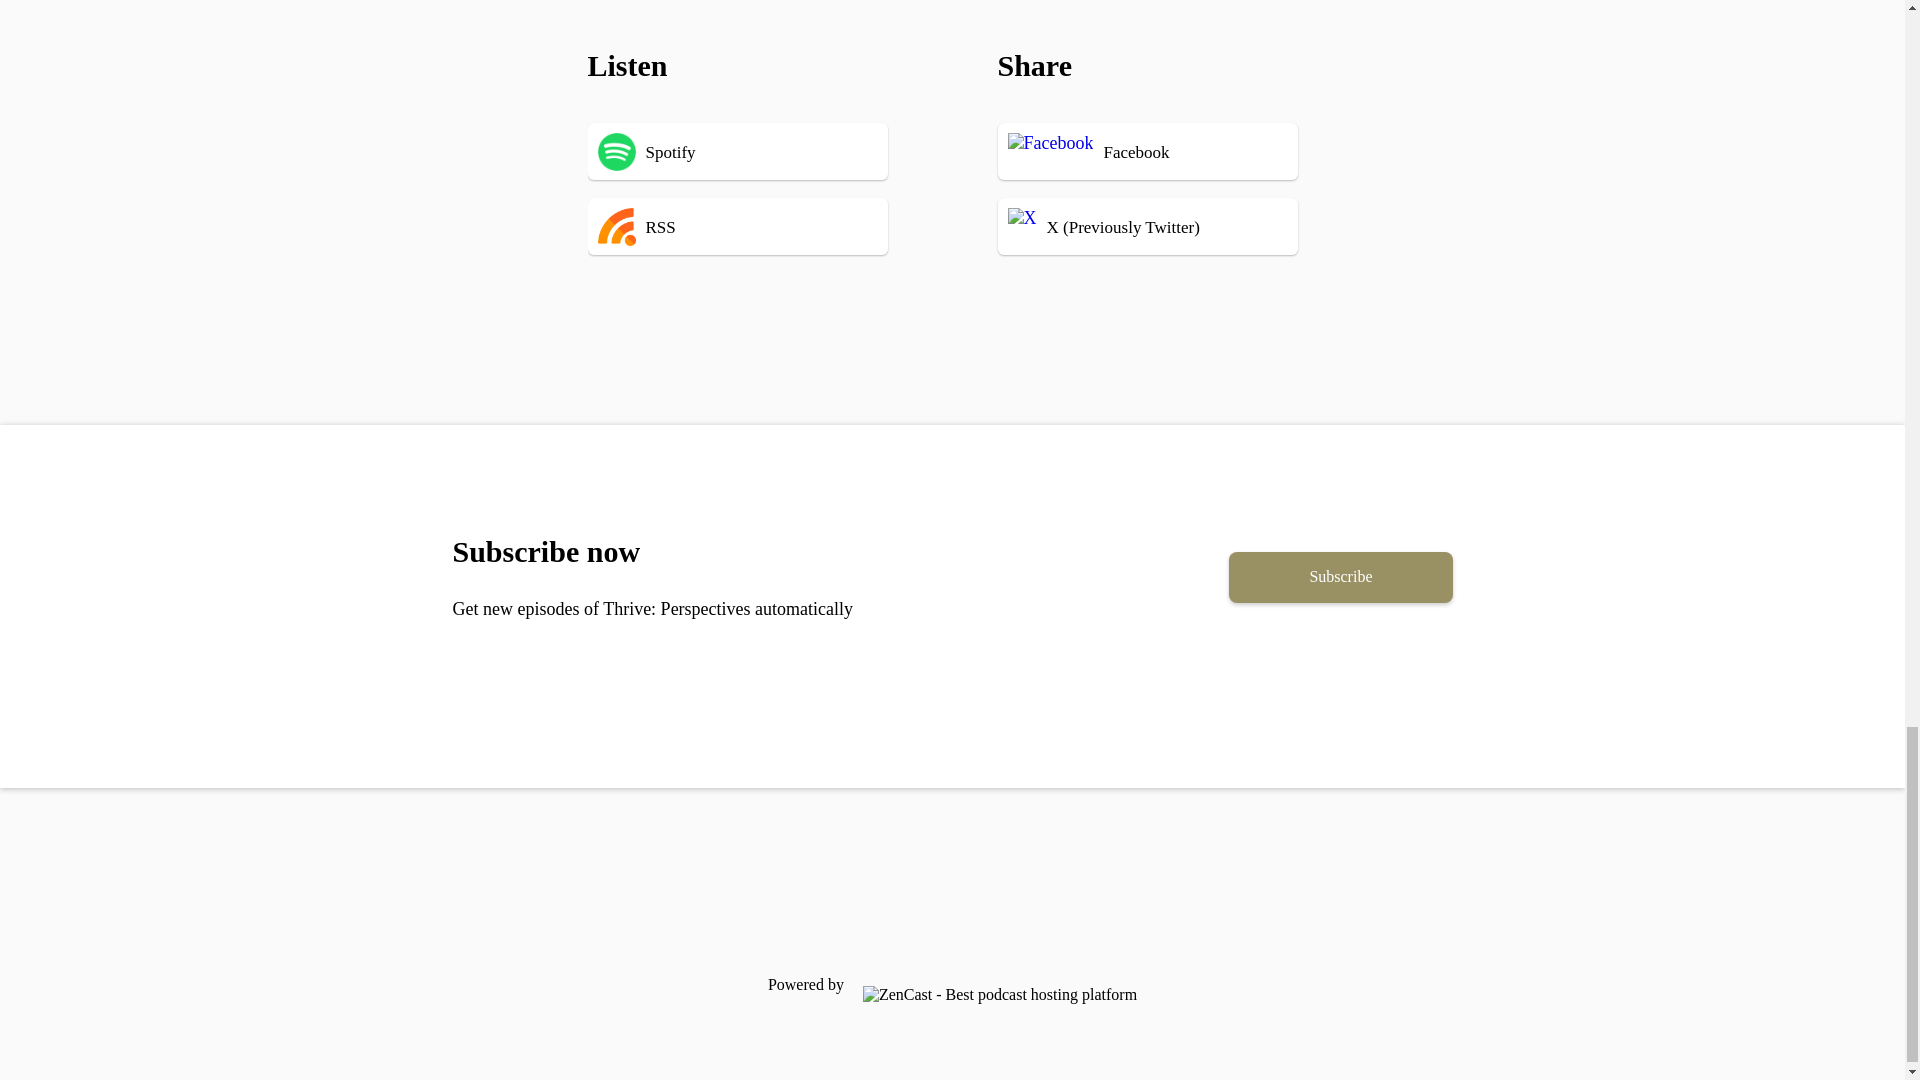  What do you see at coordinates (1158, 152) in the screenshot?
I see `Facebook` at bounding box center [1158, 152].